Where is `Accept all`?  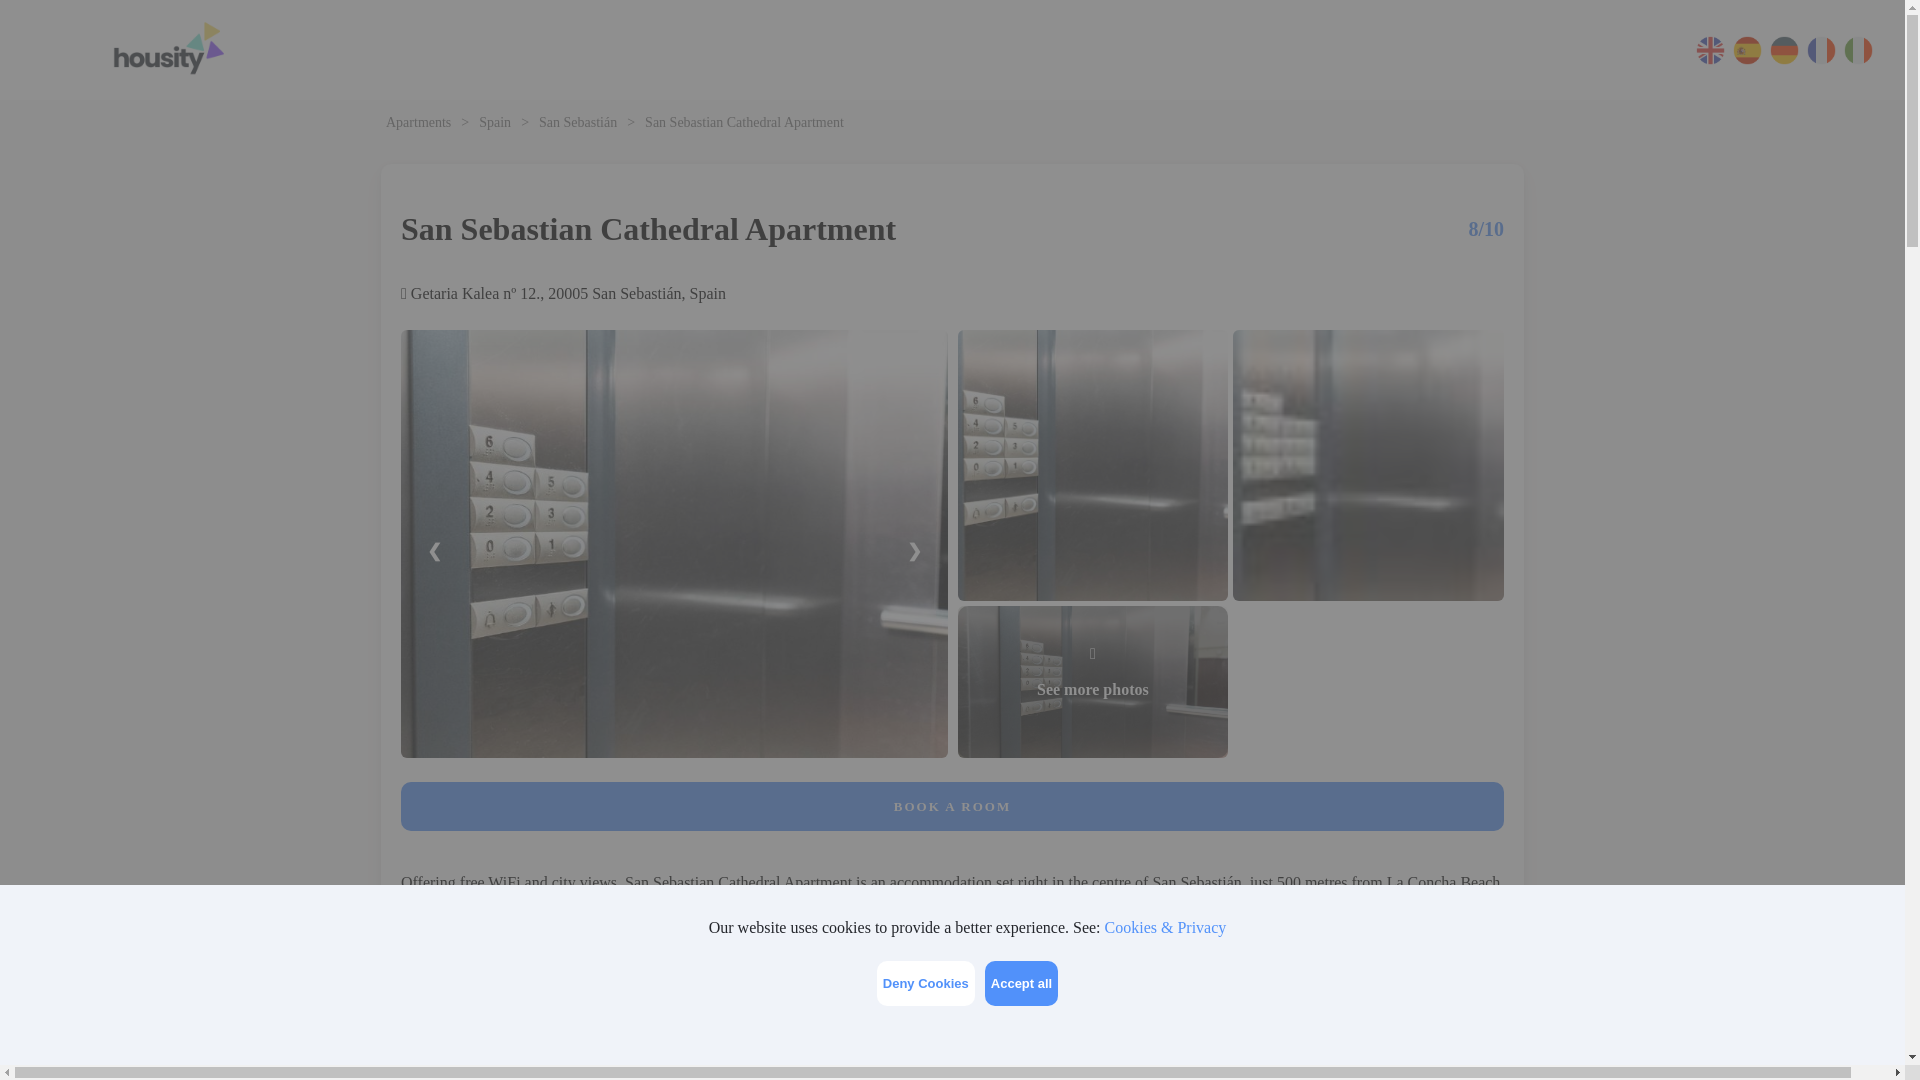 Accept all is located at coordinates (1020, 983).